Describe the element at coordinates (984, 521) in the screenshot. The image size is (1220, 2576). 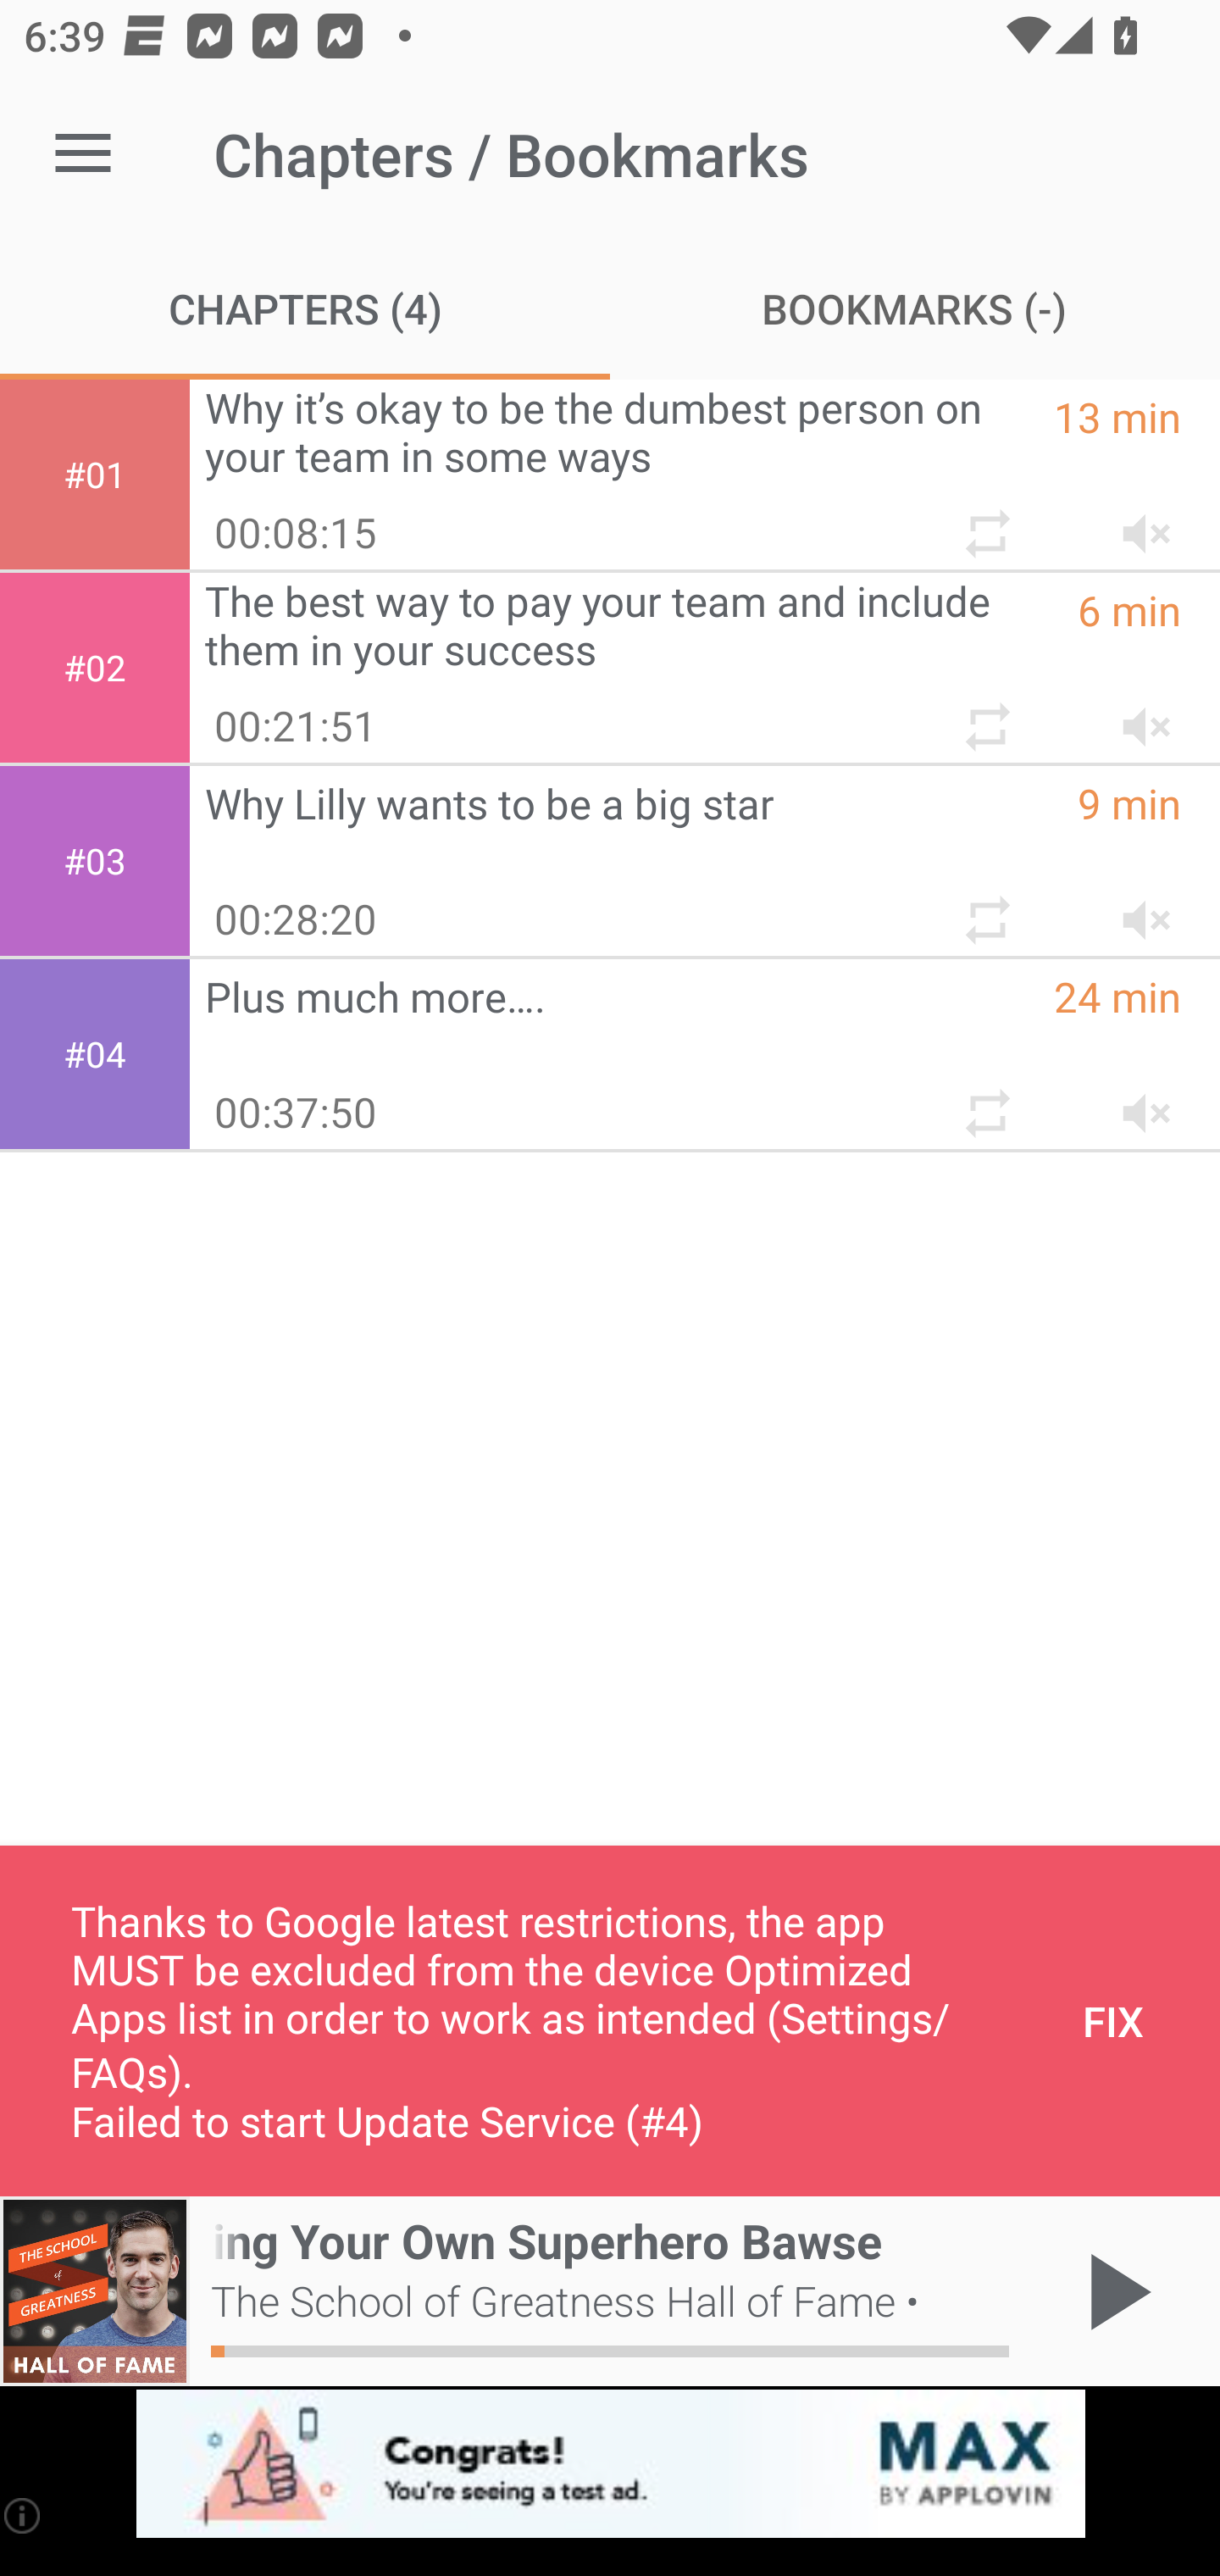
I see `Repeat chapter` at that location.